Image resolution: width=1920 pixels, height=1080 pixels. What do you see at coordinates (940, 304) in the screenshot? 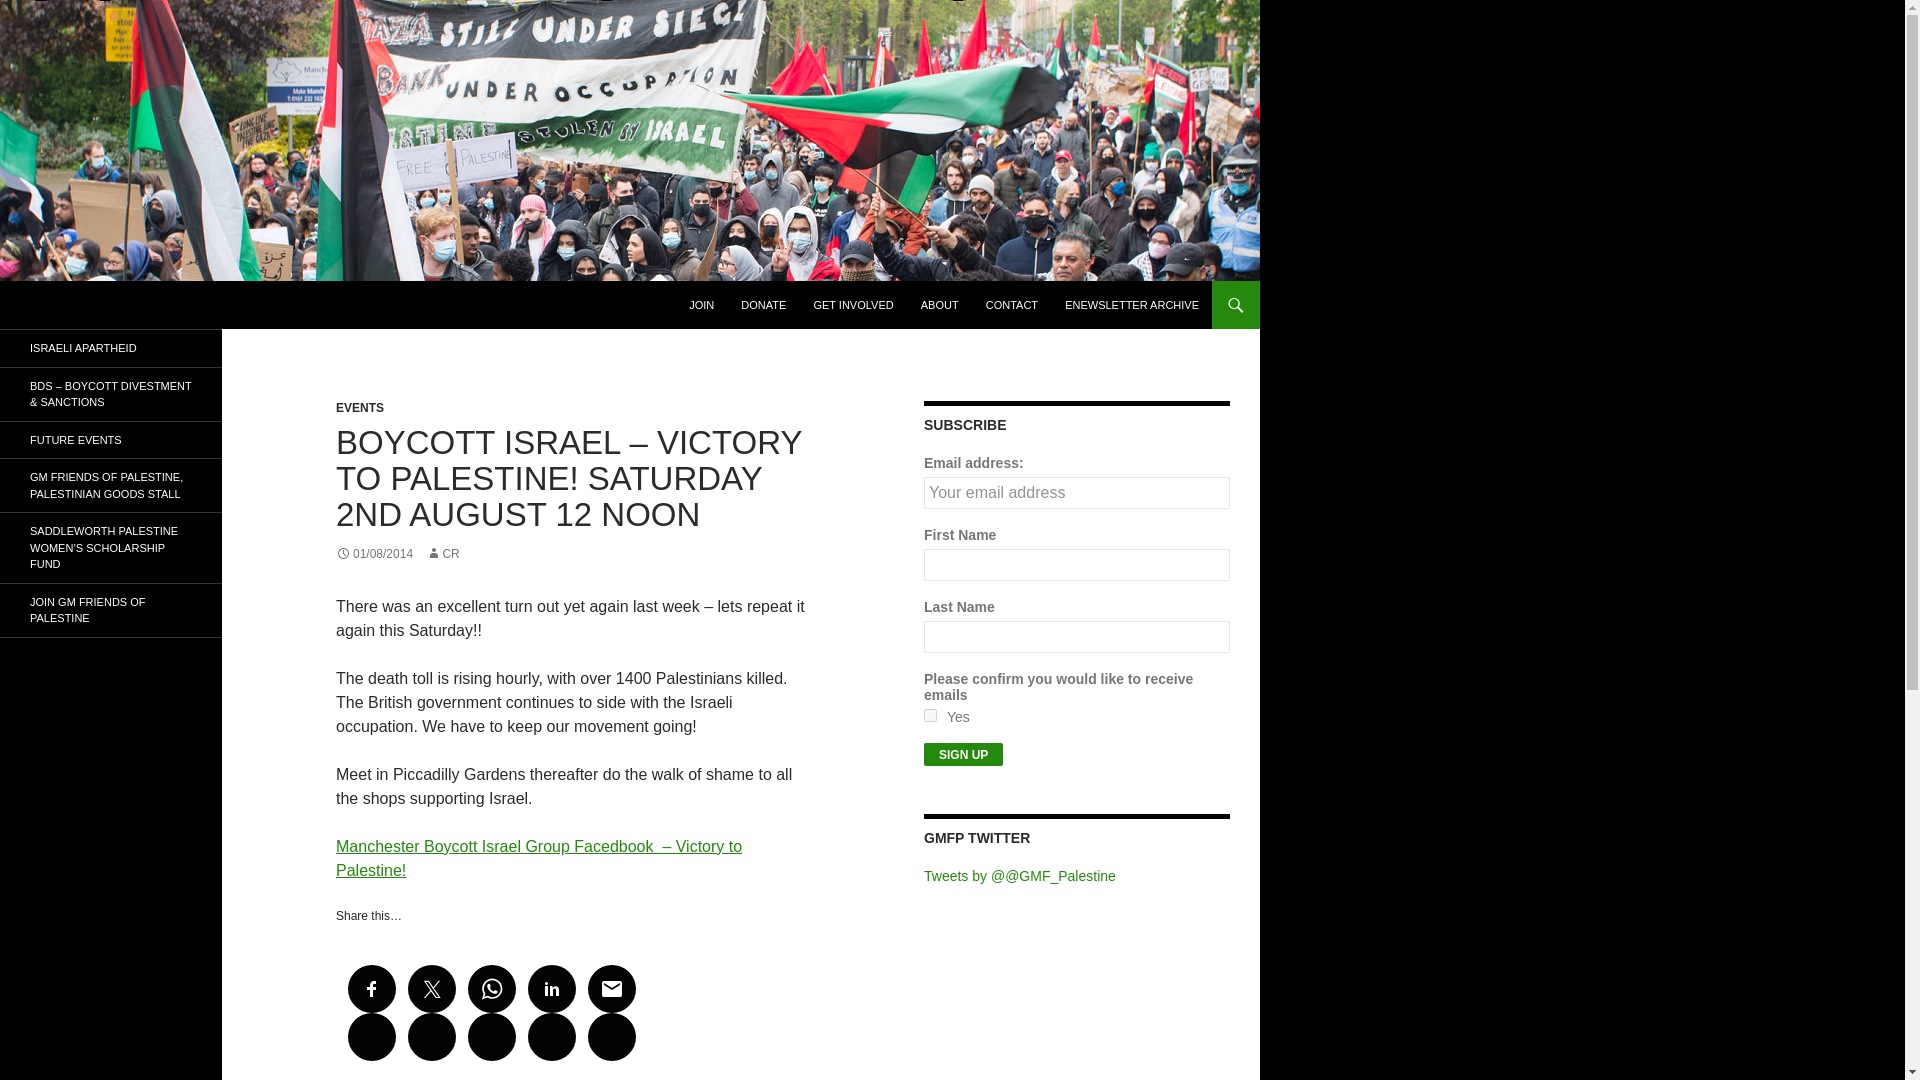
I see `ABOUT` at bounding box center [940, 304].